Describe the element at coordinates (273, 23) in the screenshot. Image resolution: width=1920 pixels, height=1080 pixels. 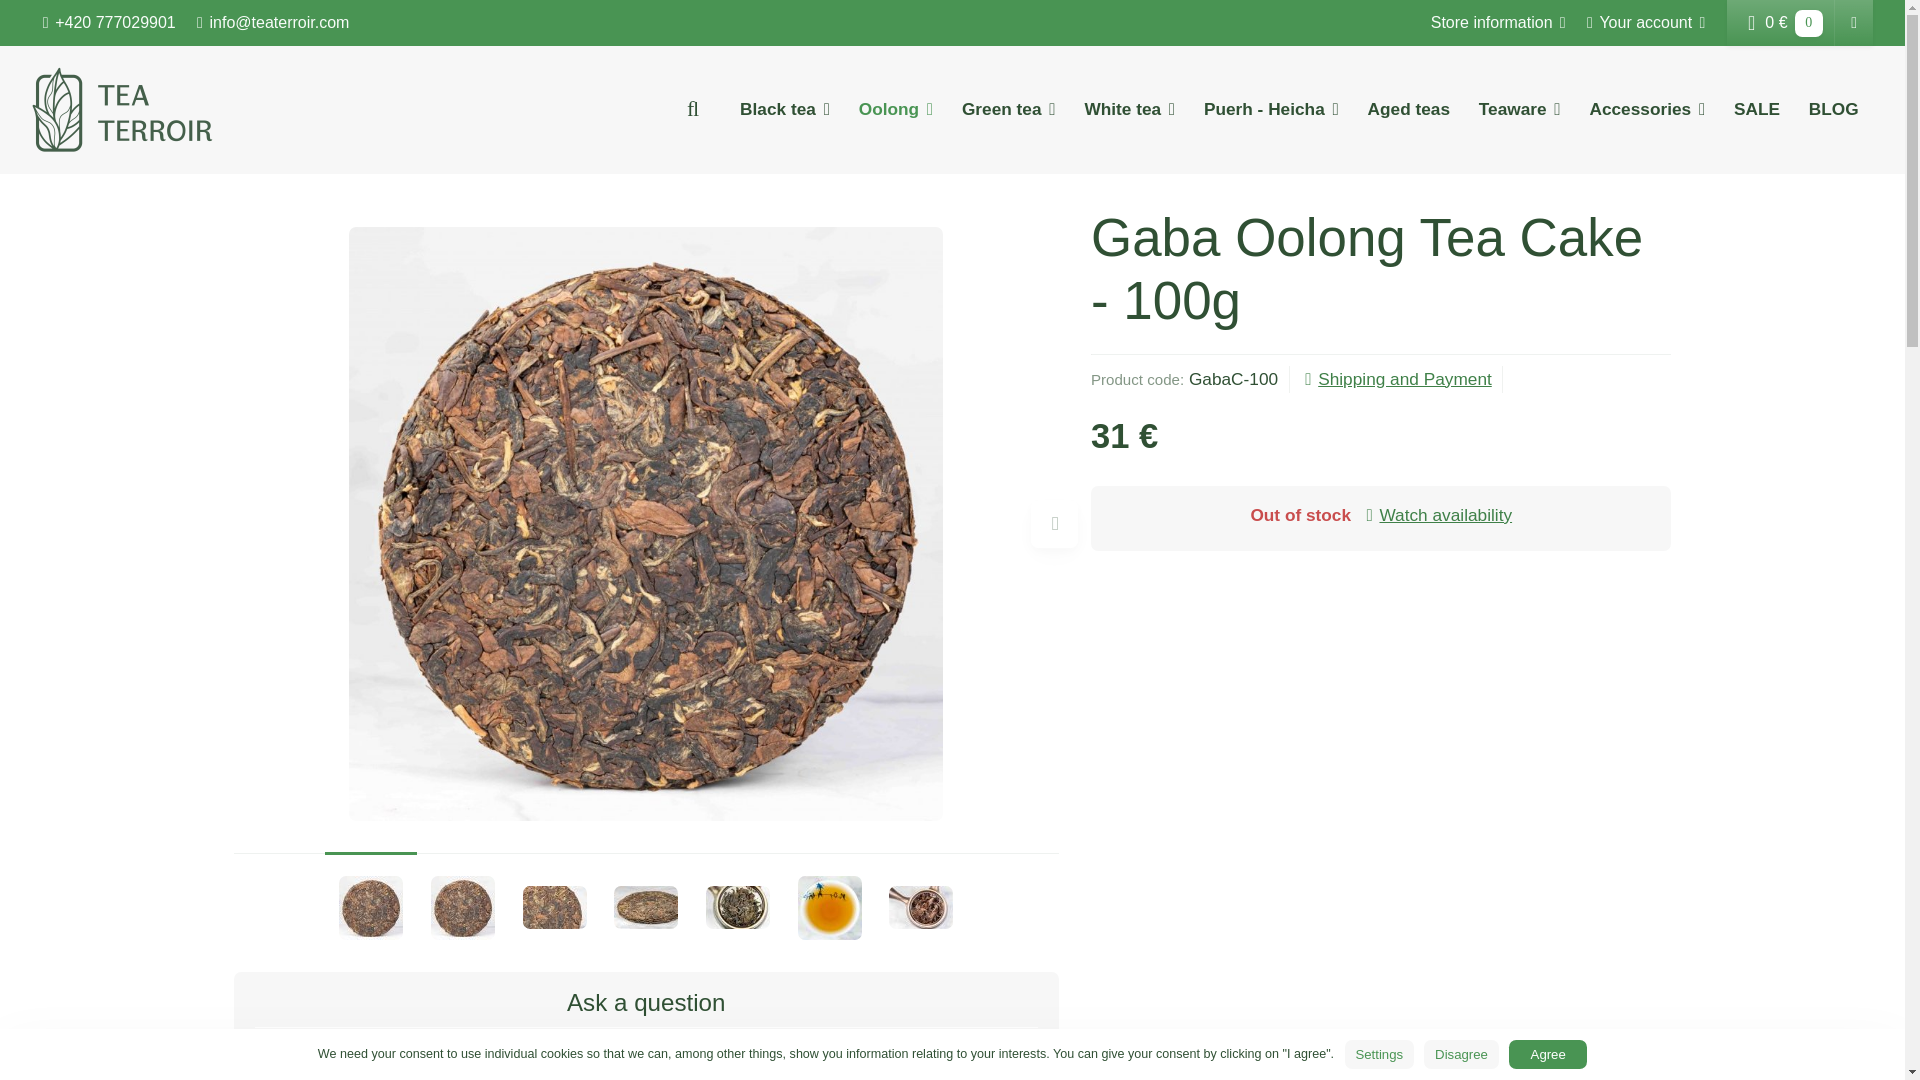
I see `Email` at that location.